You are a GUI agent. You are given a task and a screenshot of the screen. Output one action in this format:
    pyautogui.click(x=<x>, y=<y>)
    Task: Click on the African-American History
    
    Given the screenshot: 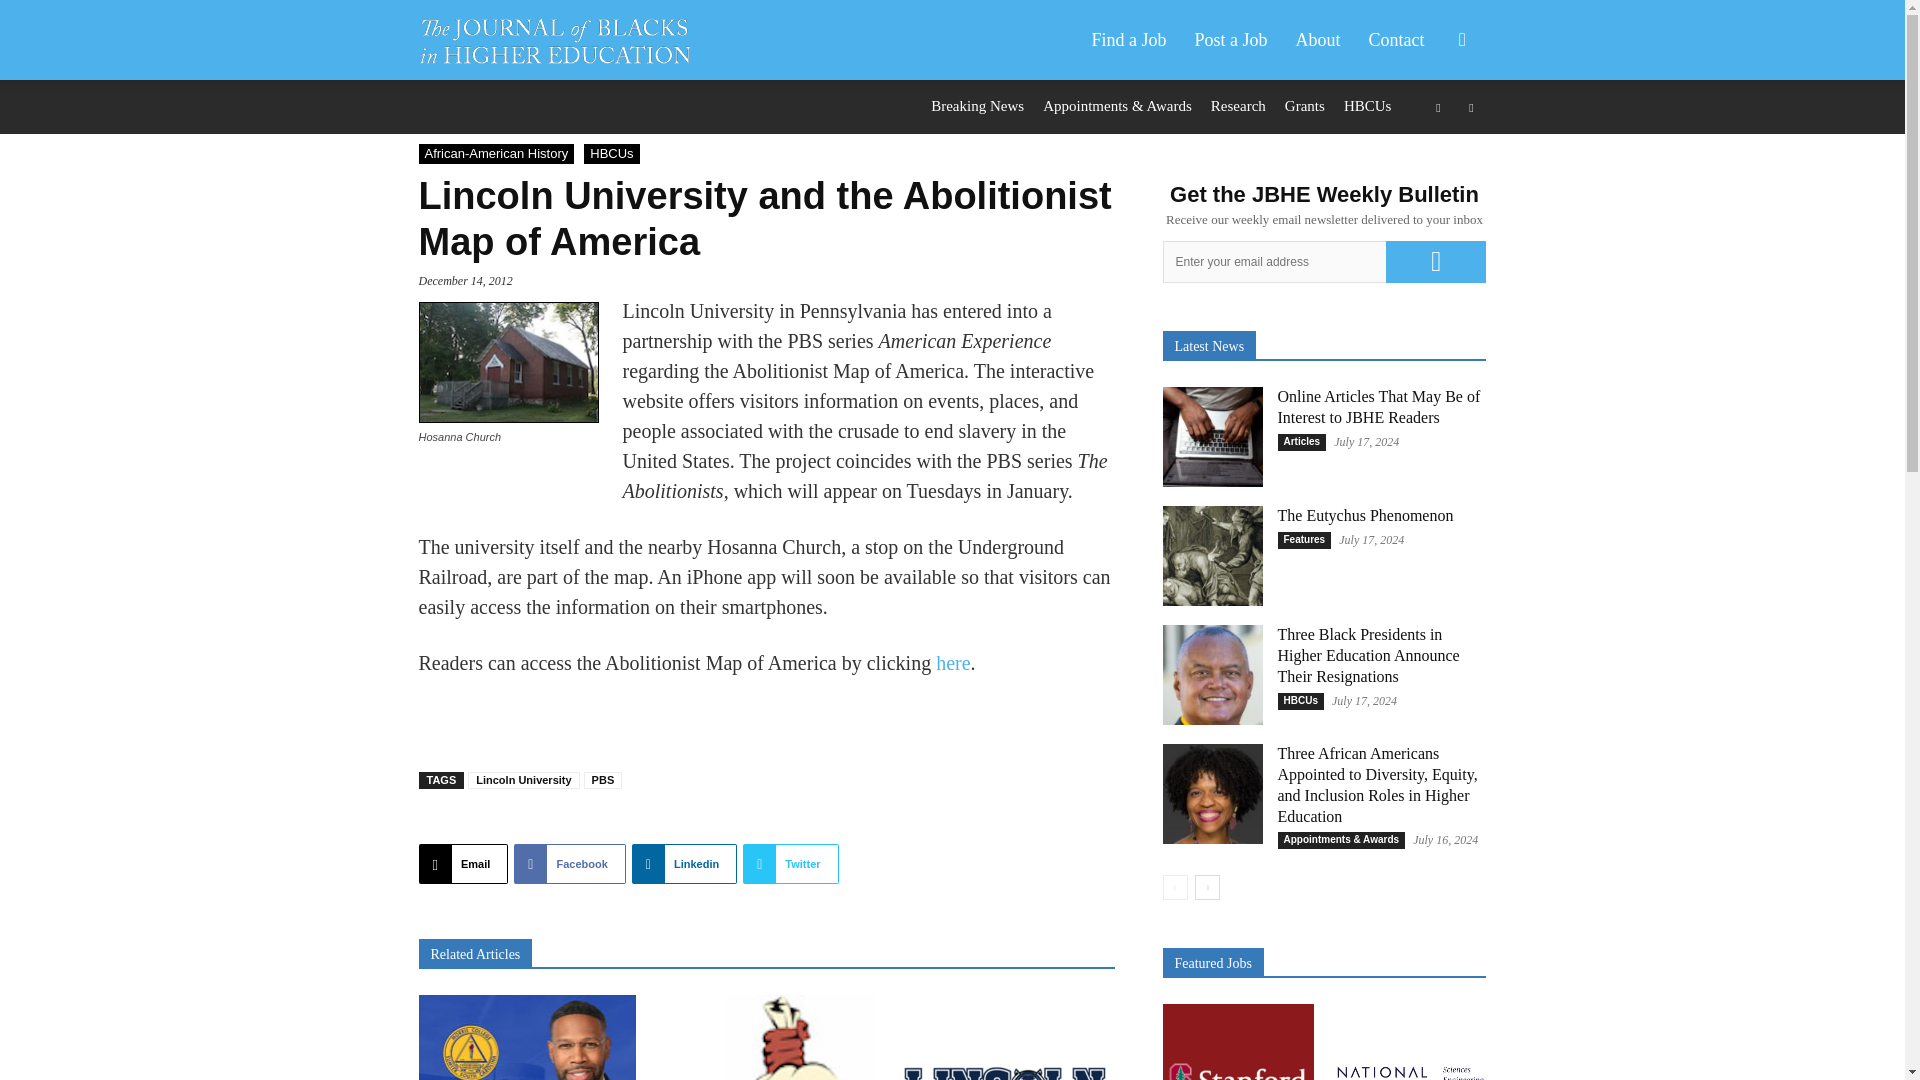 What is the action you would take?
    pyautogui.click(x=496, y=154)
    